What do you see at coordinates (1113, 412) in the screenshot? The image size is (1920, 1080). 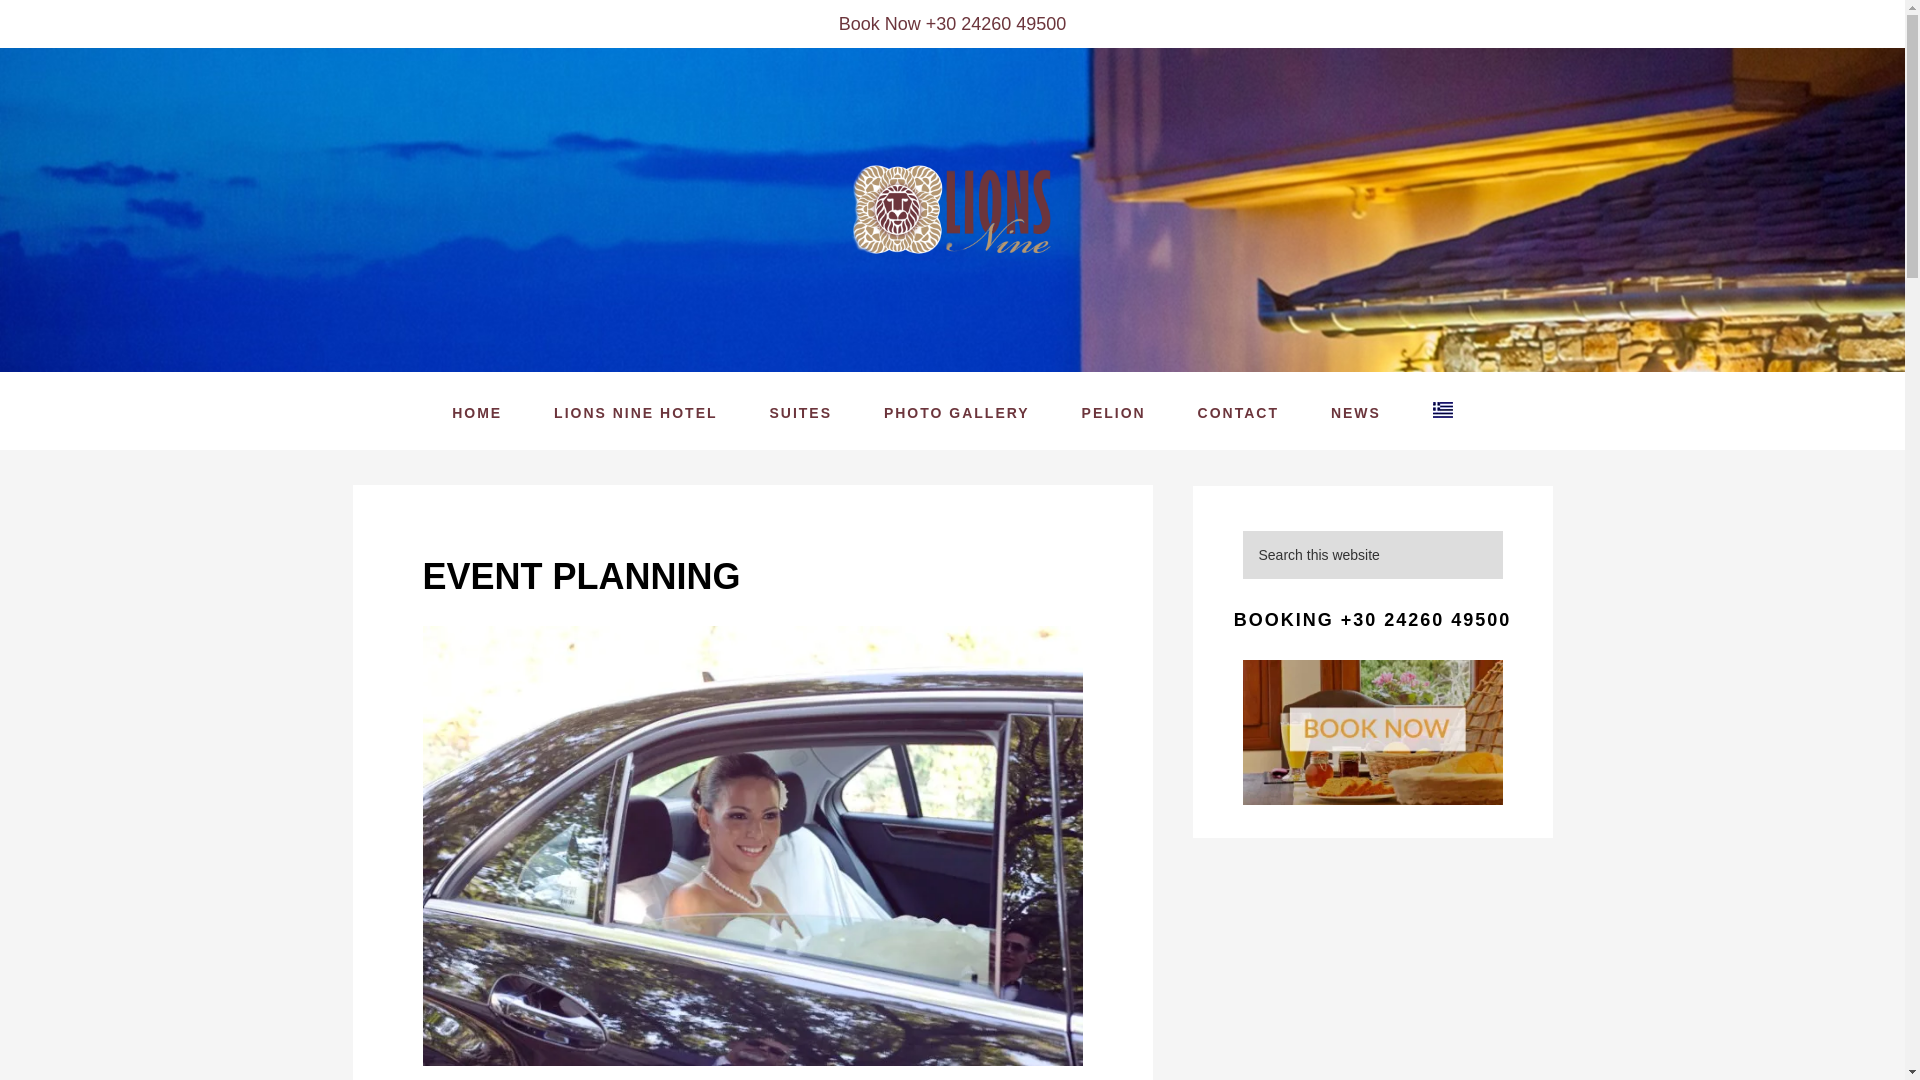 I see `PELION` at bounding box center [1113, 412].